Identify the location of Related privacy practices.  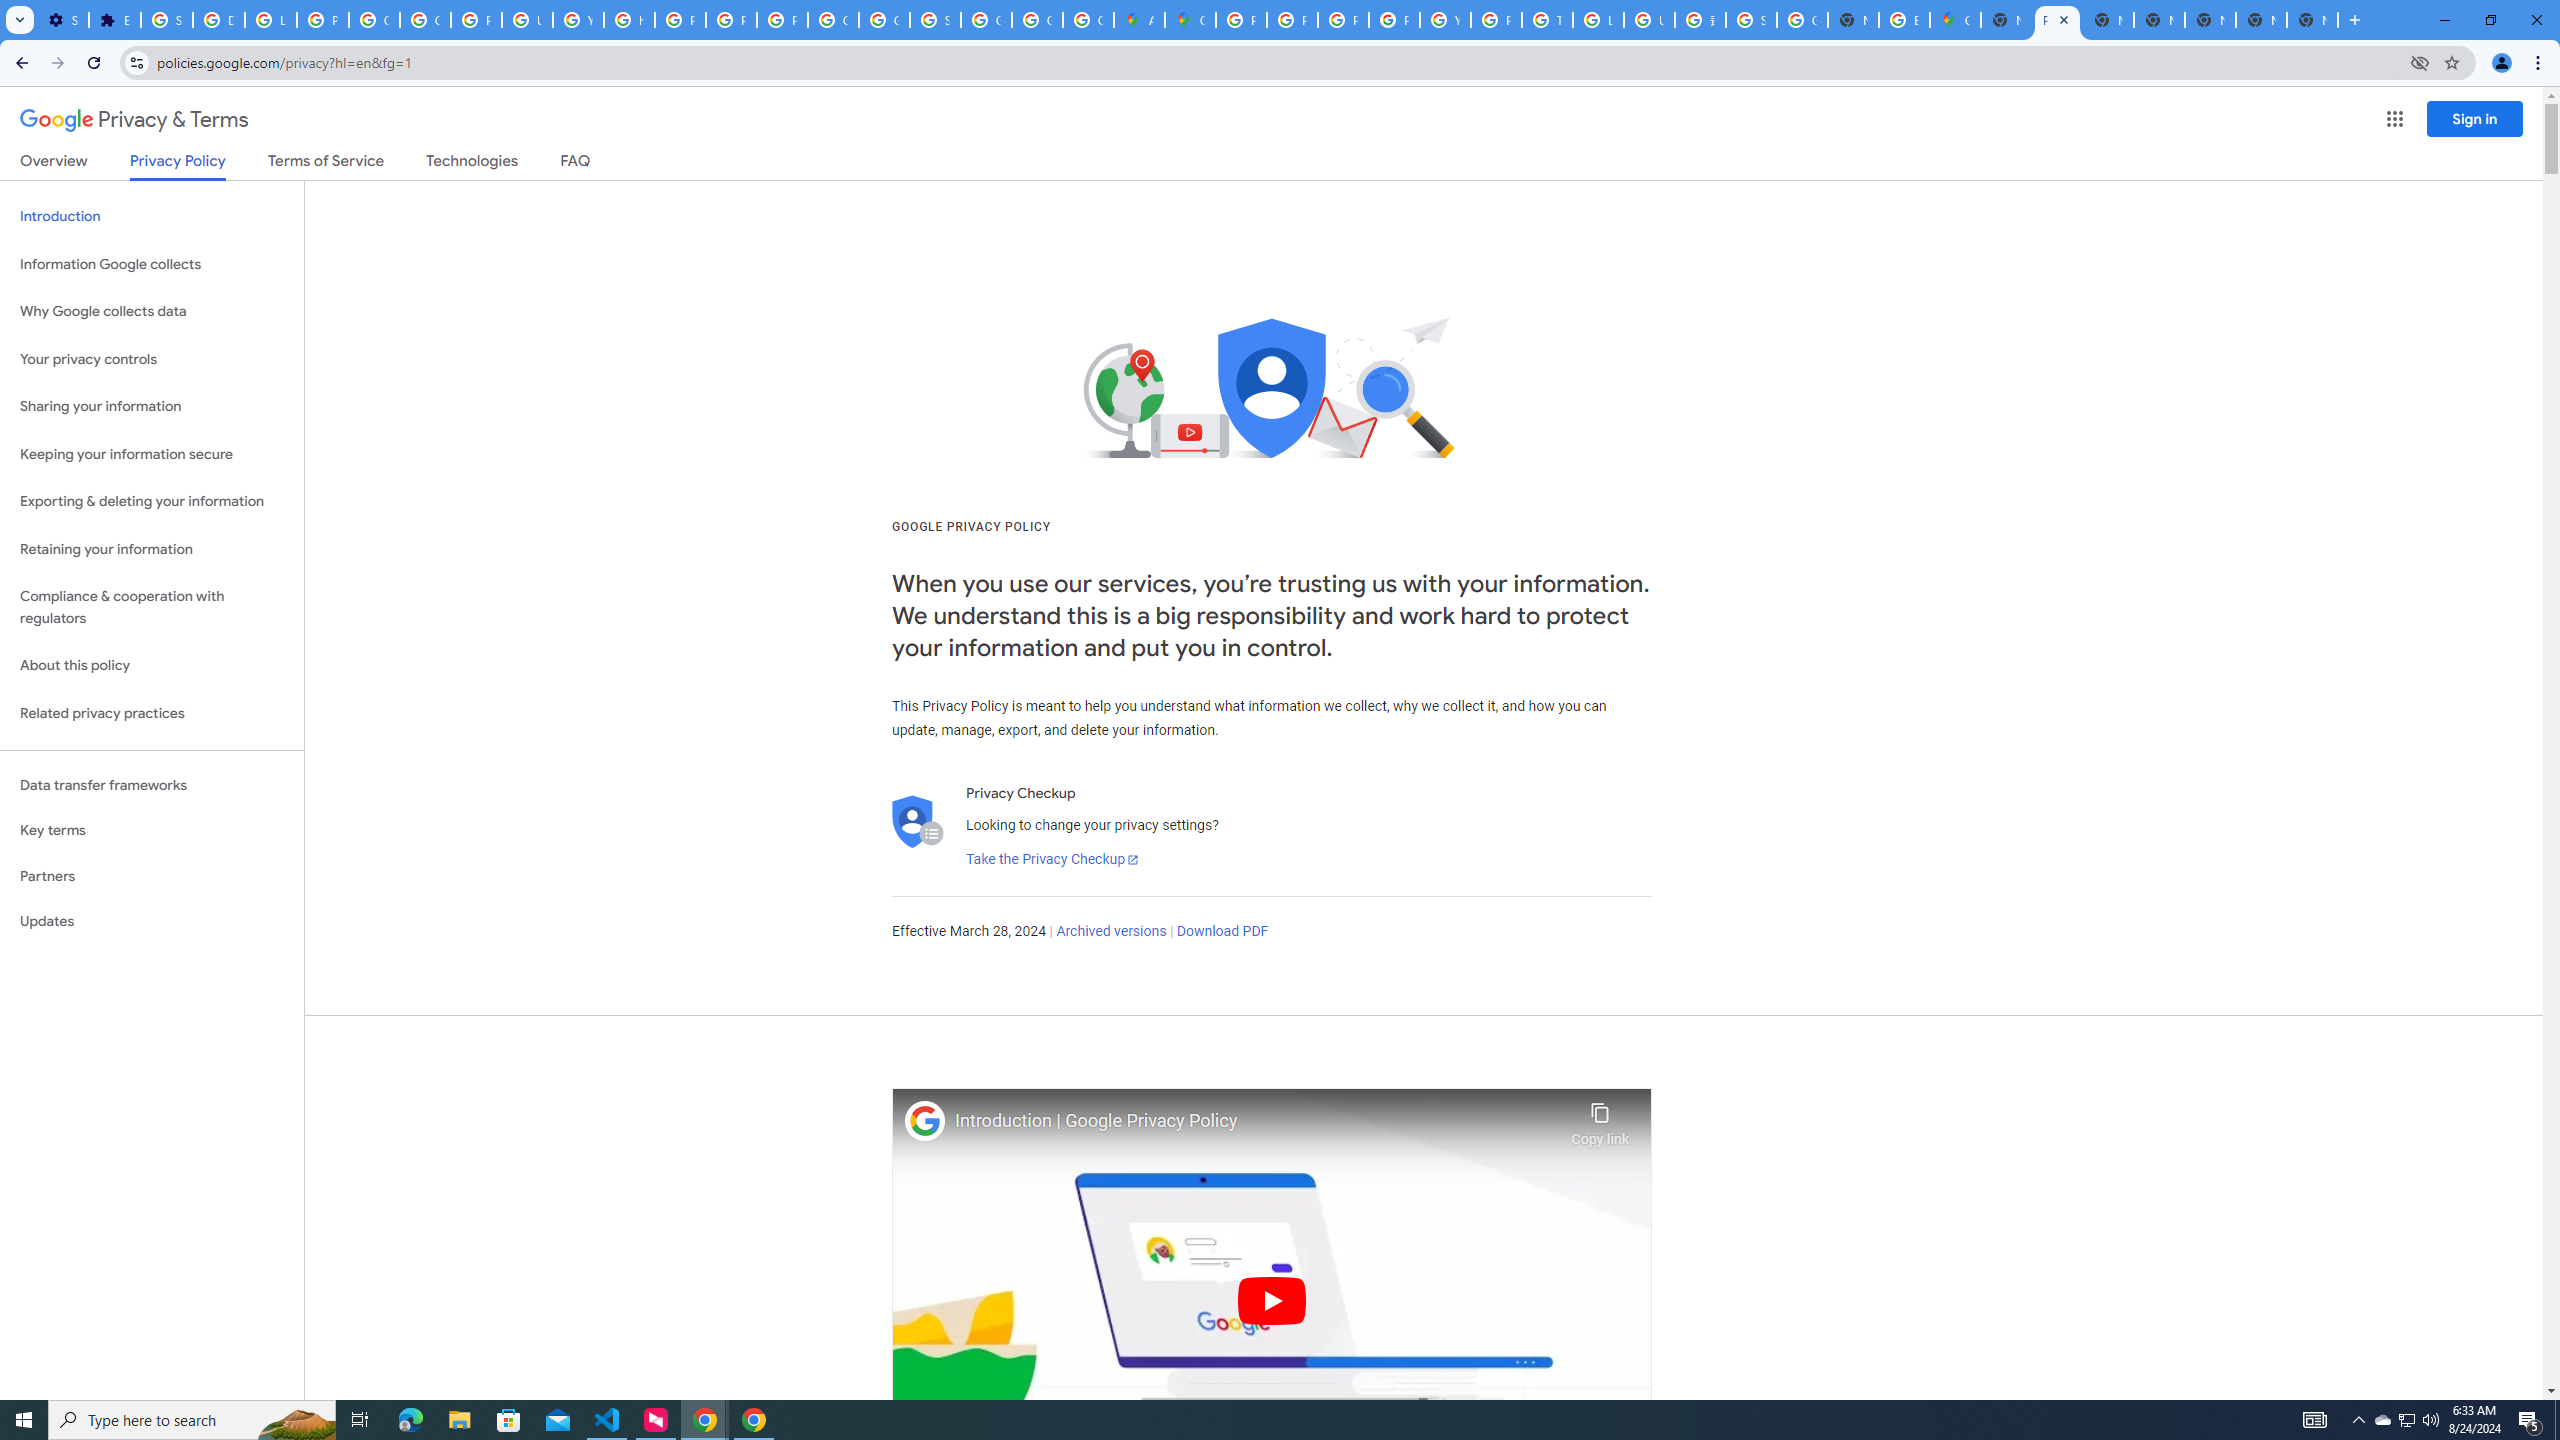
(152, 713).